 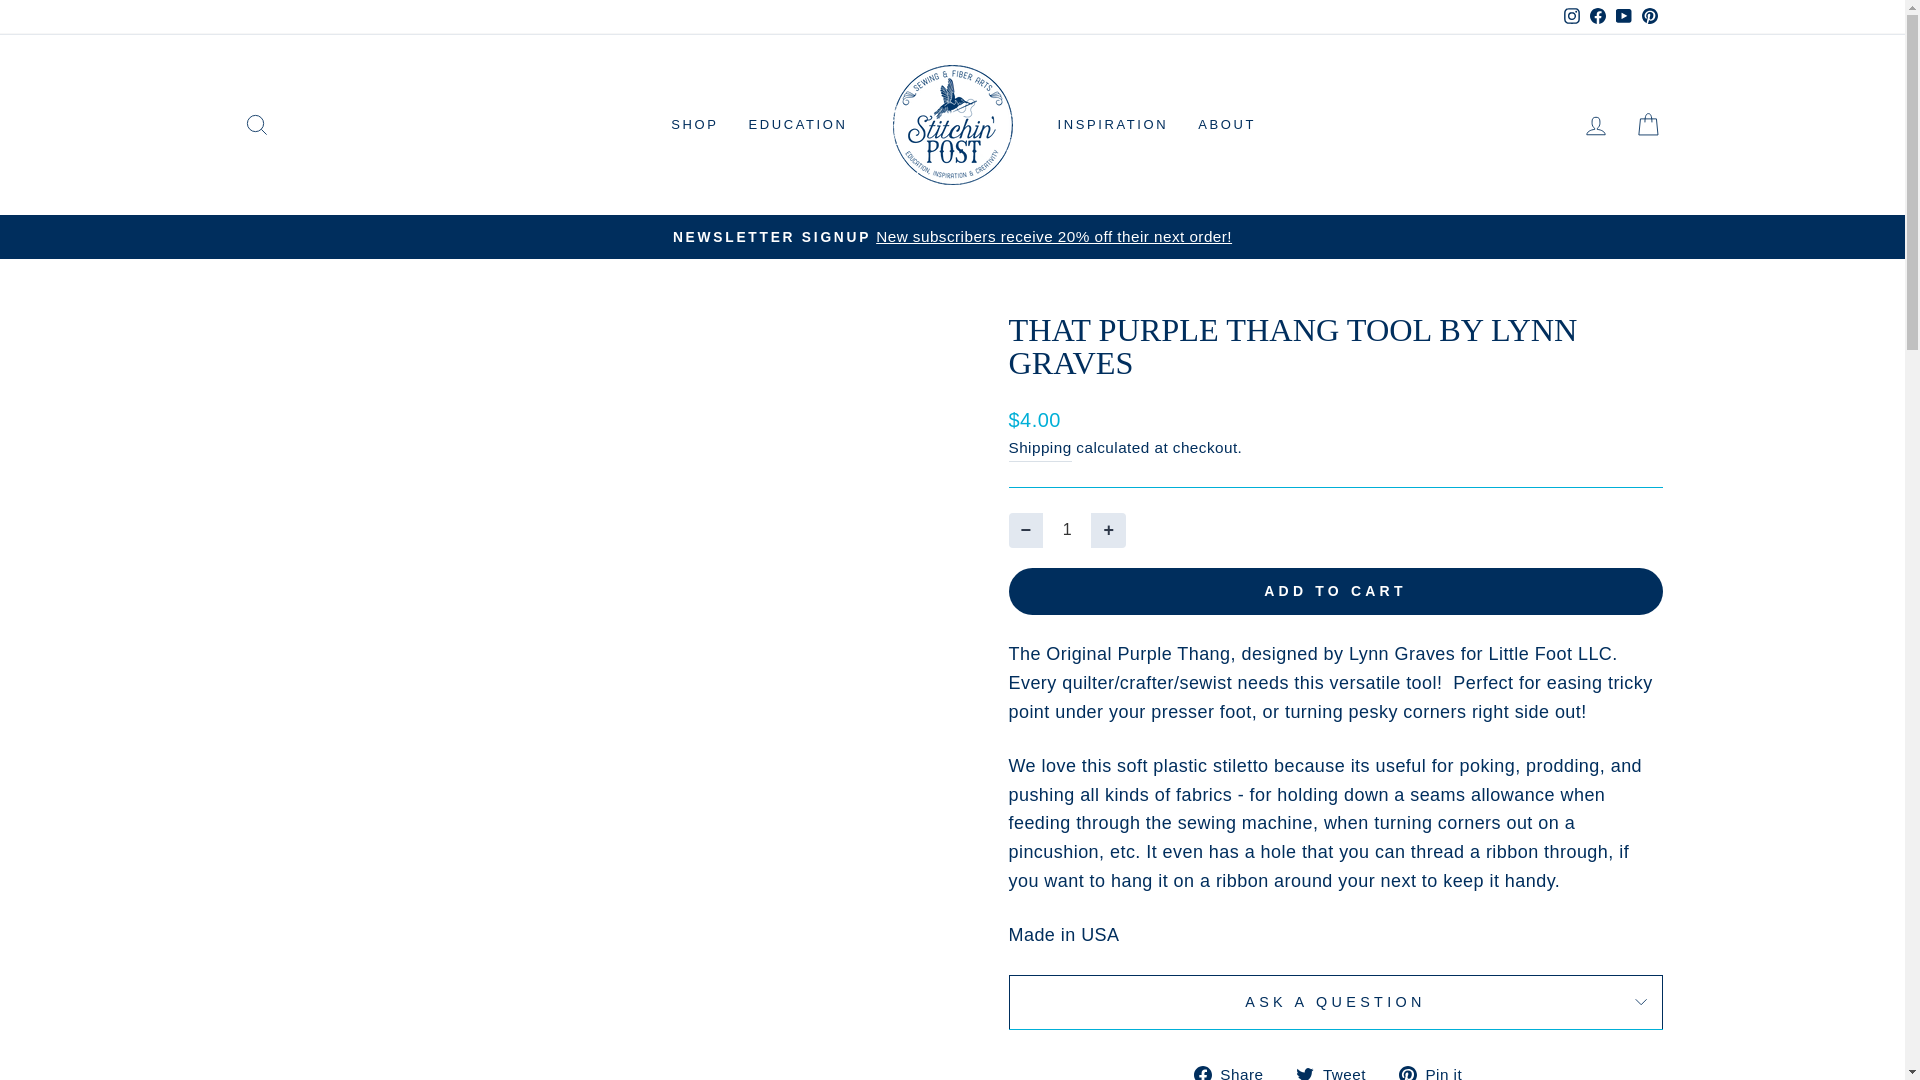 I want to click on 1, so click(x=1066, y=528).